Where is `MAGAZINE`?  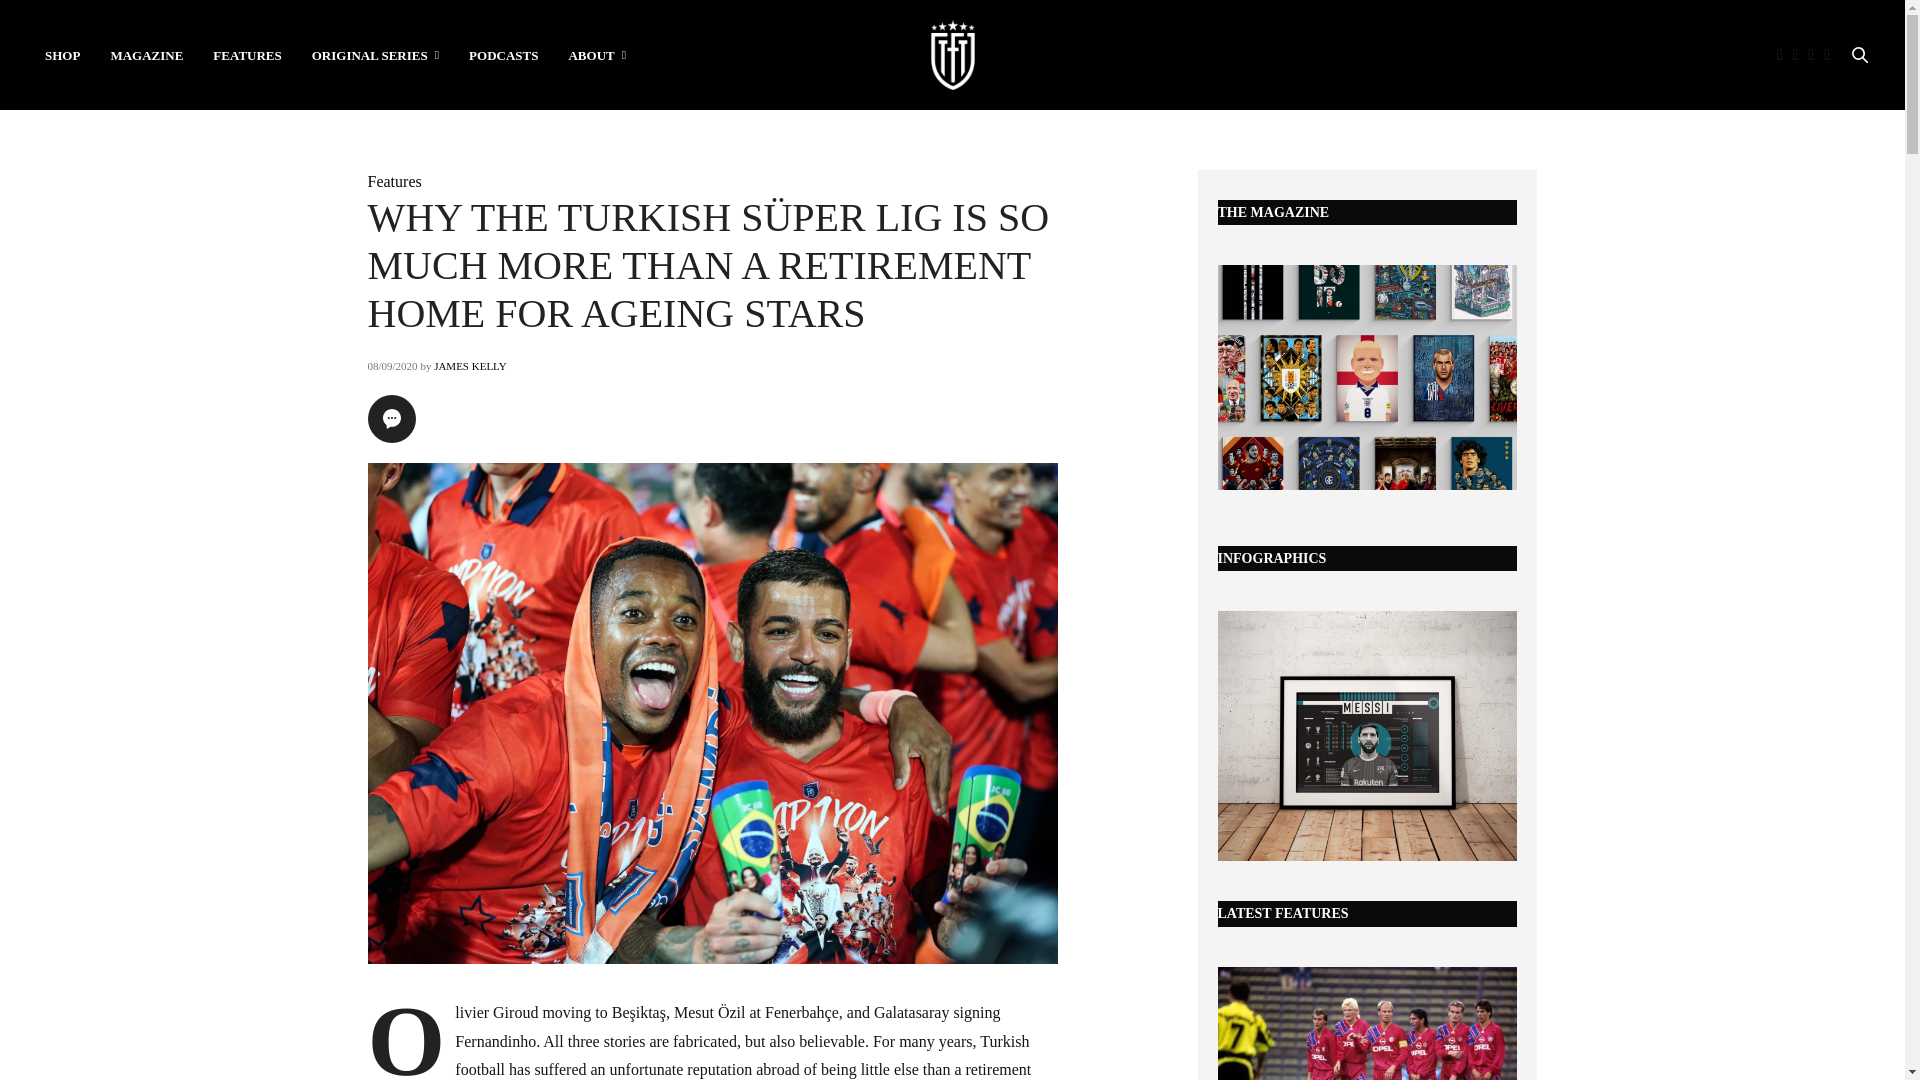
MAGAZINE is located at coordinates (146, 54).